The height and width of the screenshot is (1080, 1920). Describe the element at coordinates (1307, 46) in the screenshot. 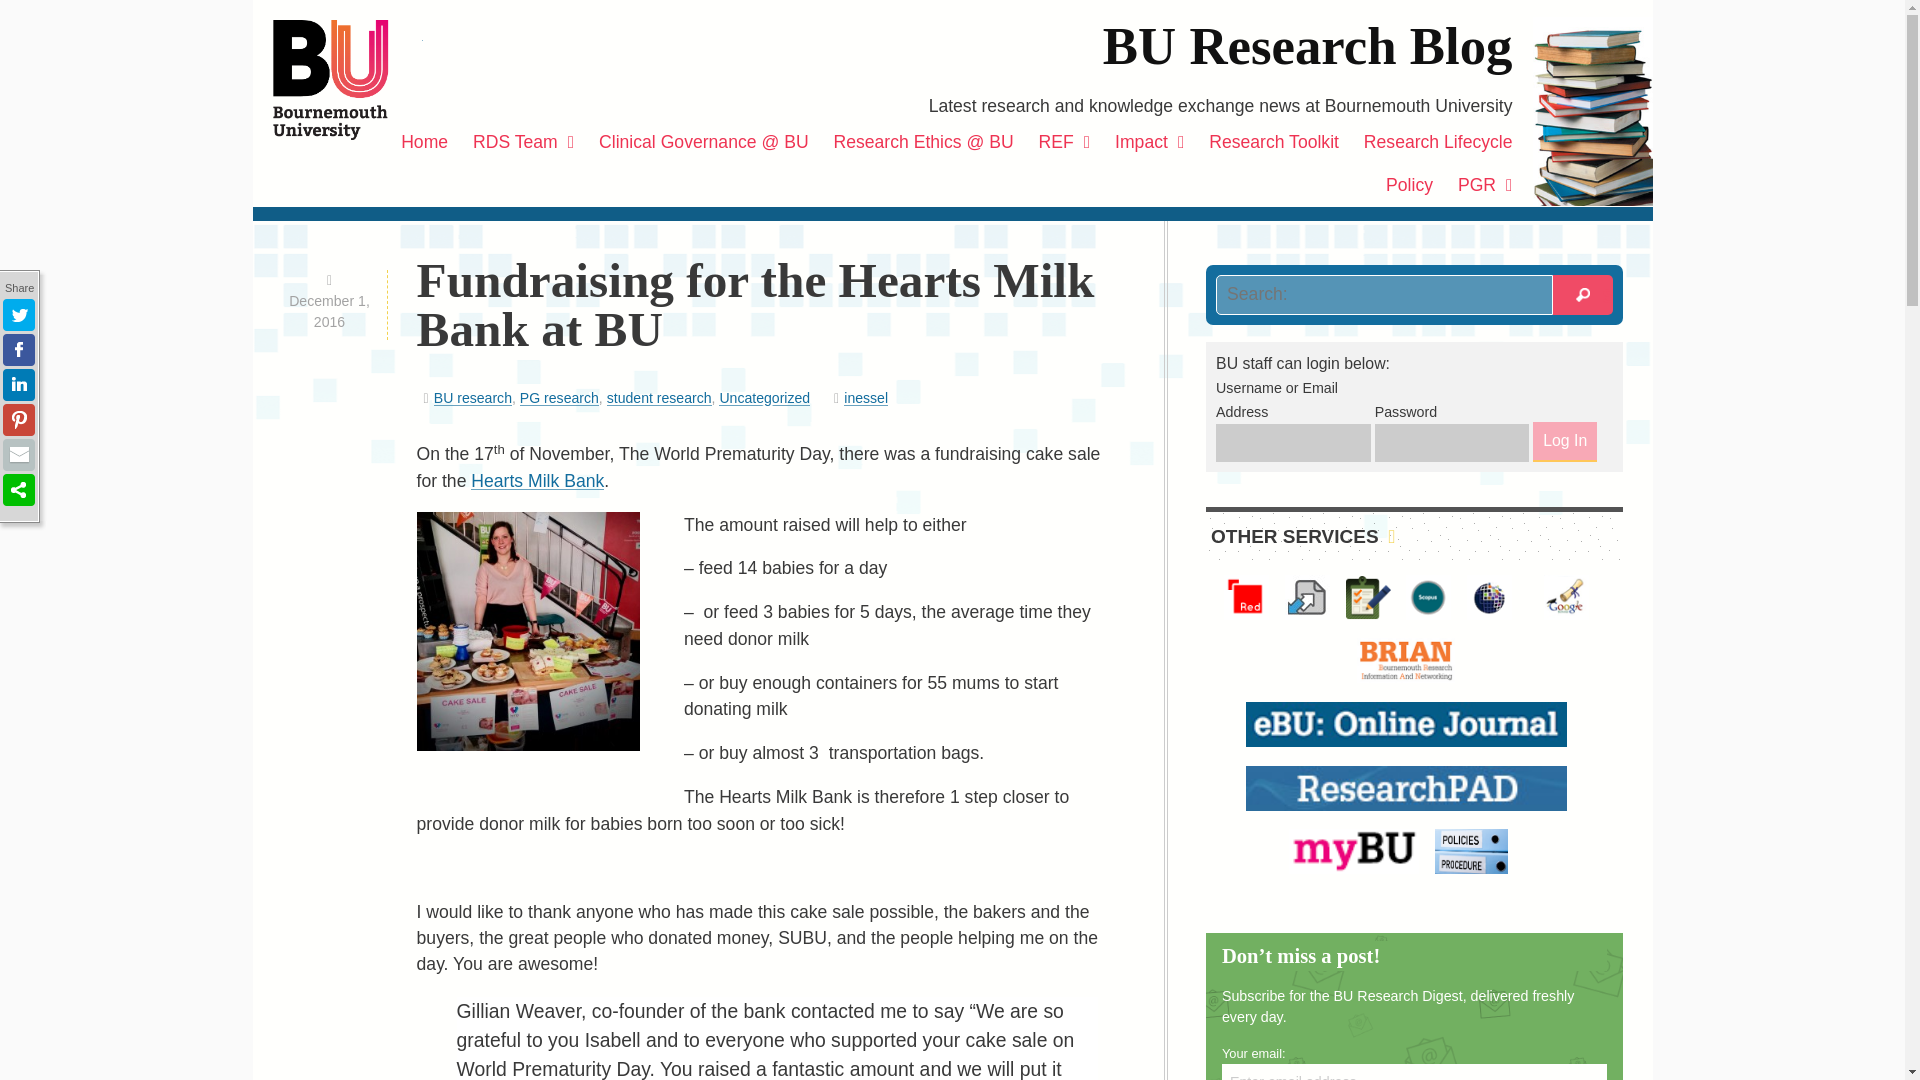

I see `BU Research Blog` at that location.